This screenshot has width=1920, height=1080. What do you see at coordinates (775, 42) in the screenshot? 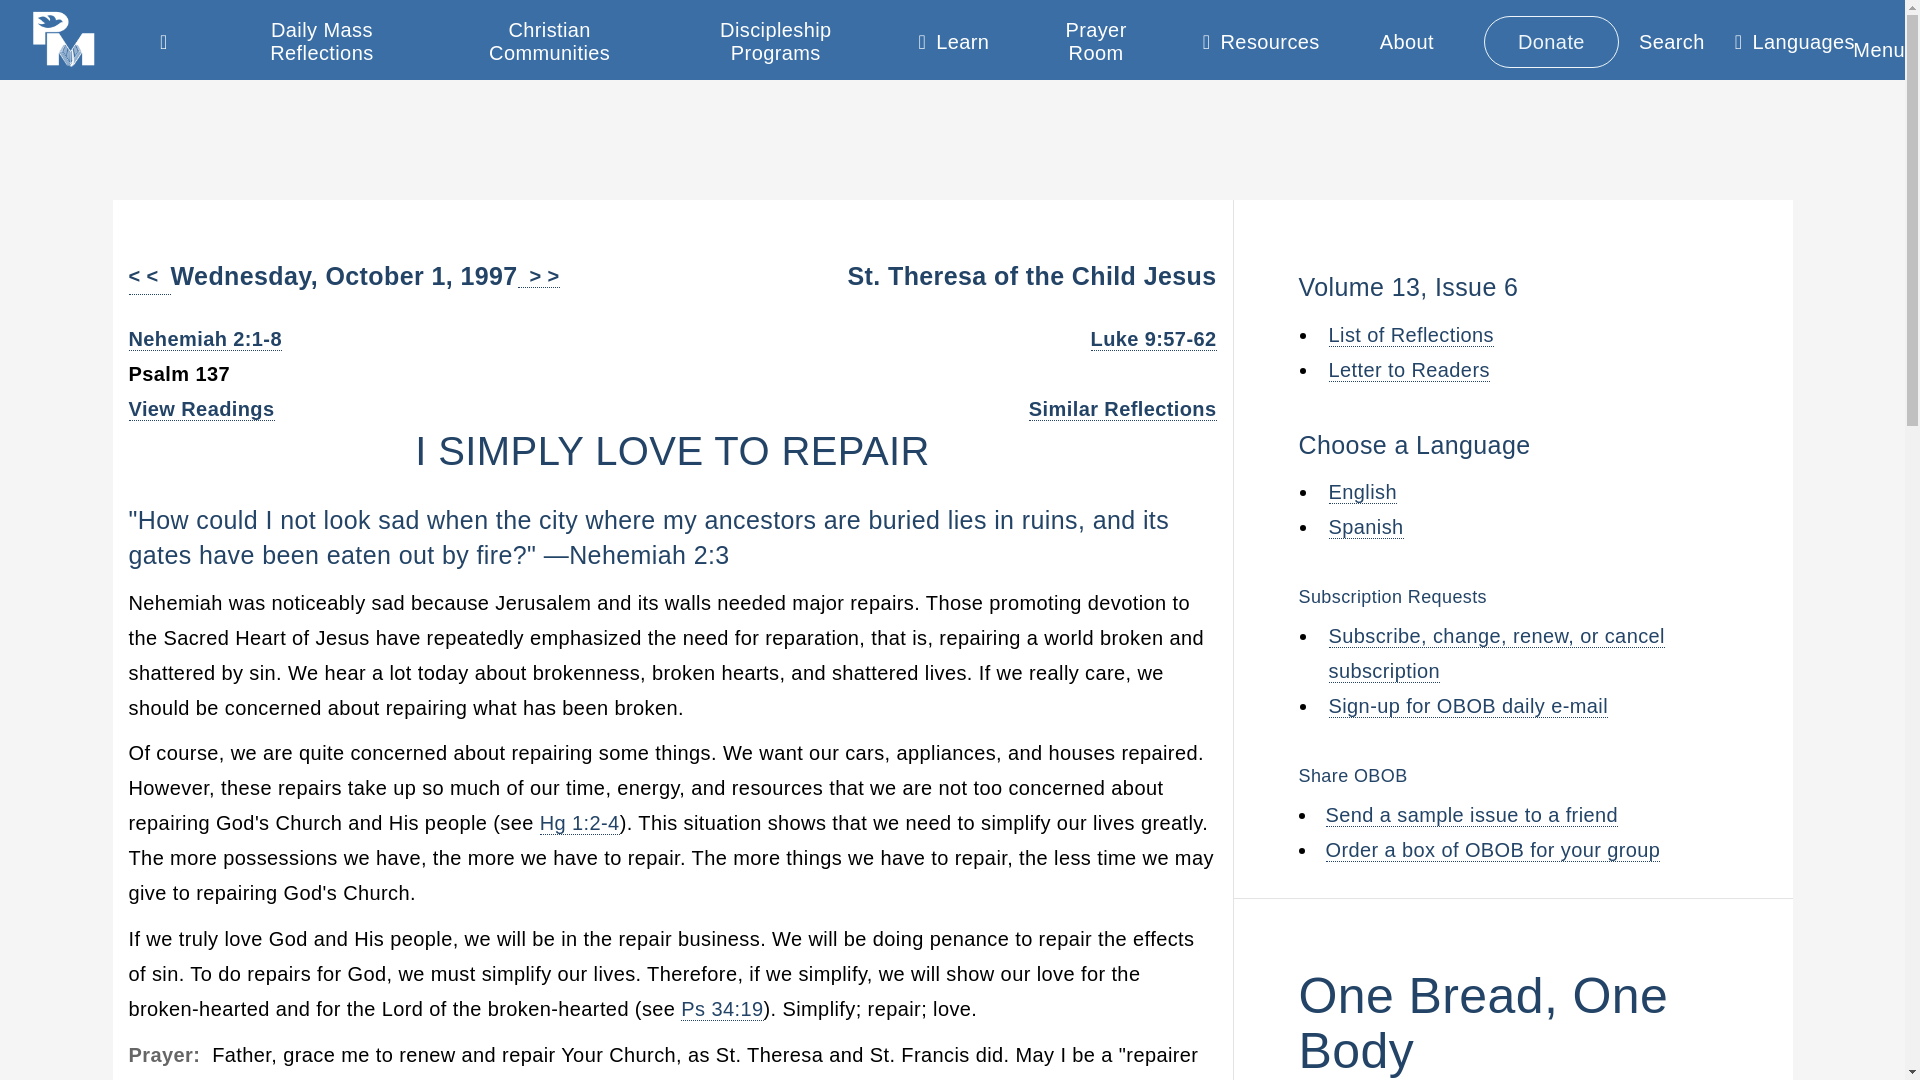
I see `Discipleship Programs` at bounding box center [775, 42].